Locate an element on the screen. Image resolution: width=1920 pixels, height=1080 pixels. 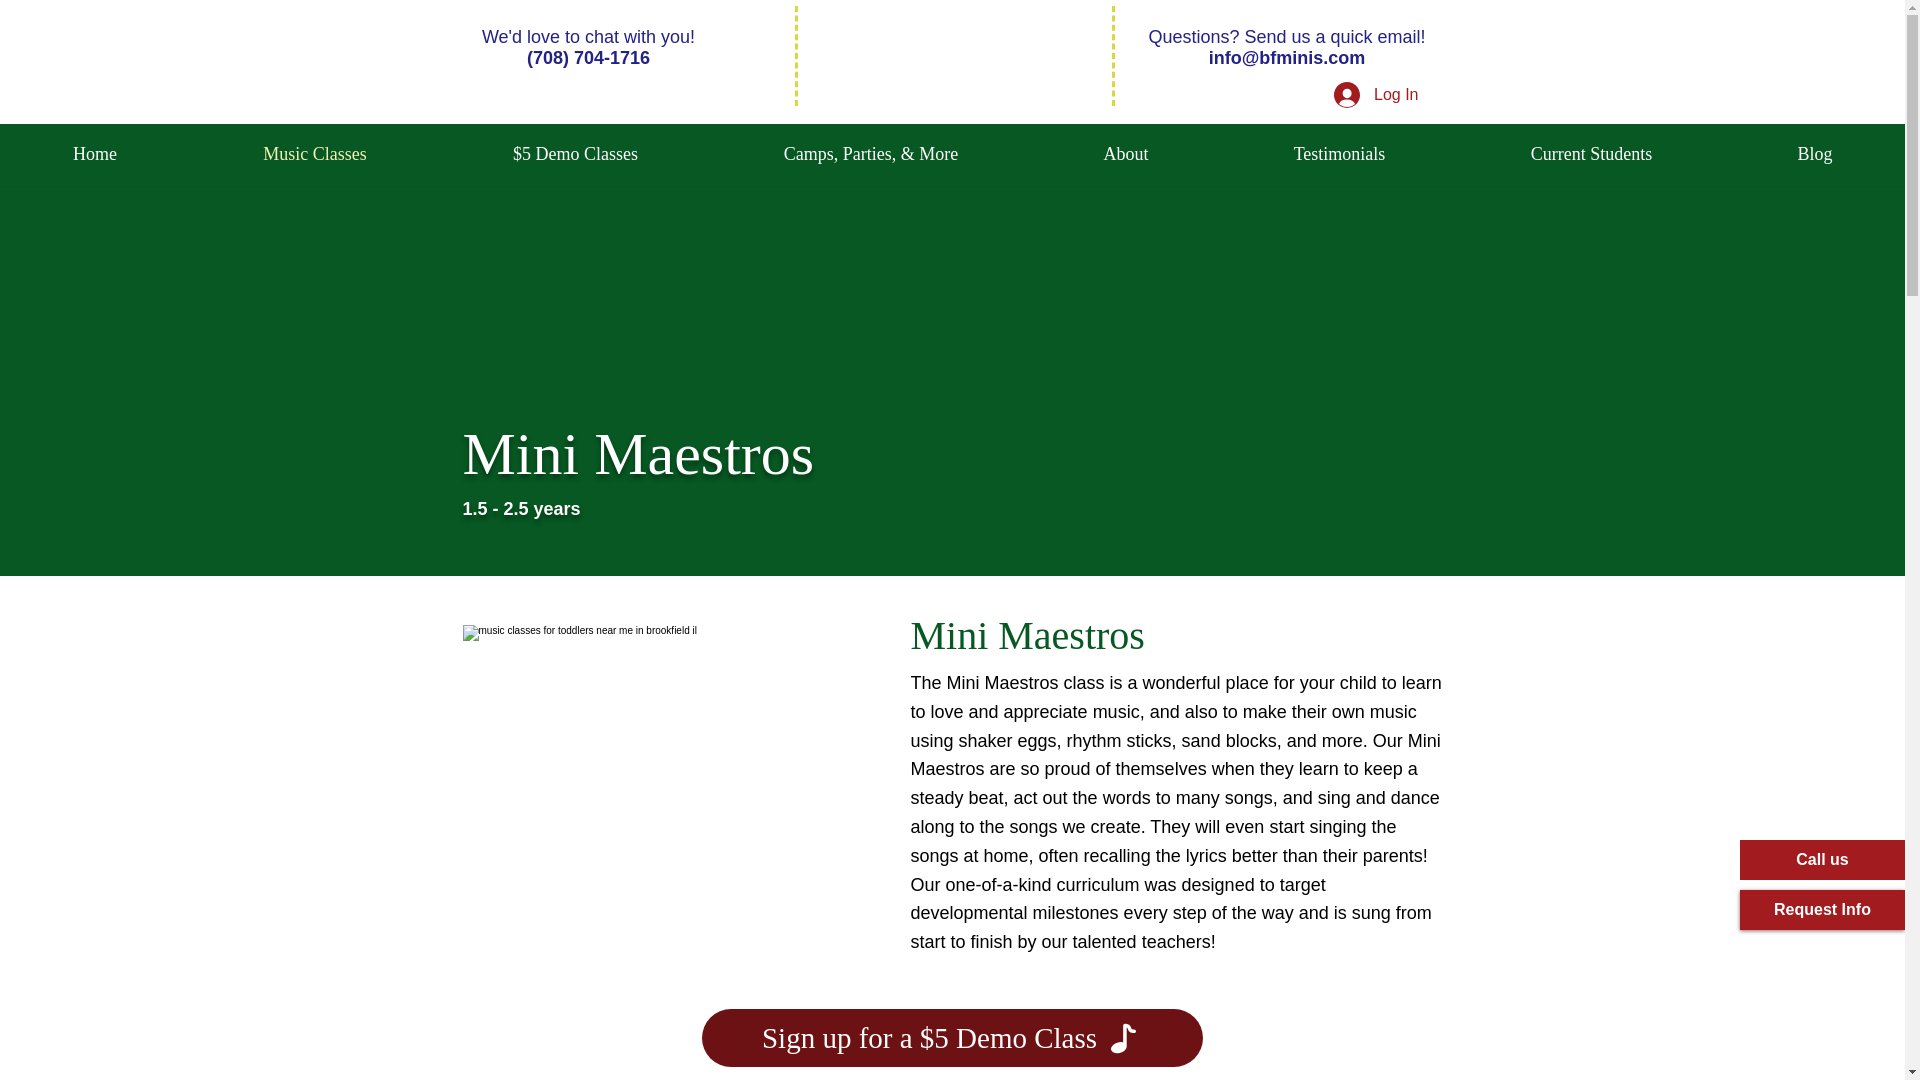
Testimonials is located at coordinates (1339, 154).